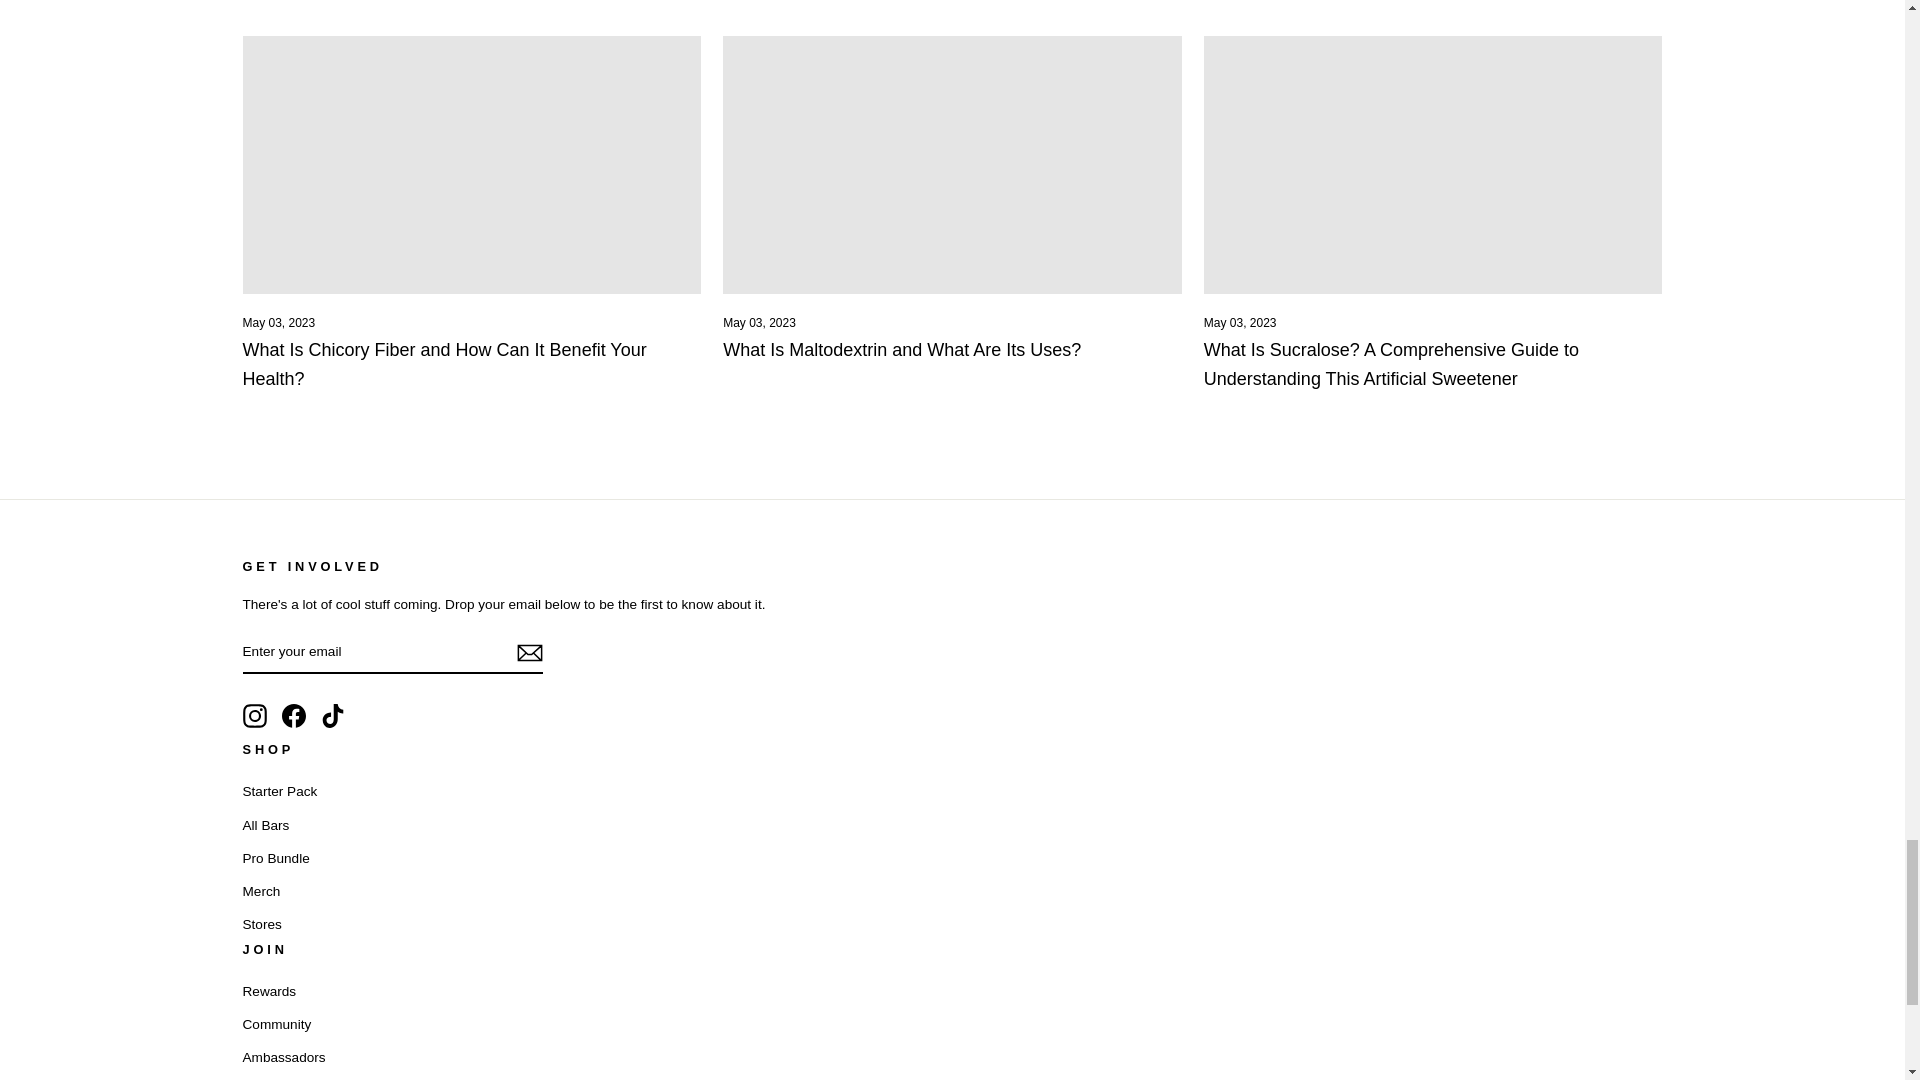  What do you see at coordinates (294, 716) in the screenshot?
I see `Atlas Bar on Facebook` at bounding box center [294, 716].